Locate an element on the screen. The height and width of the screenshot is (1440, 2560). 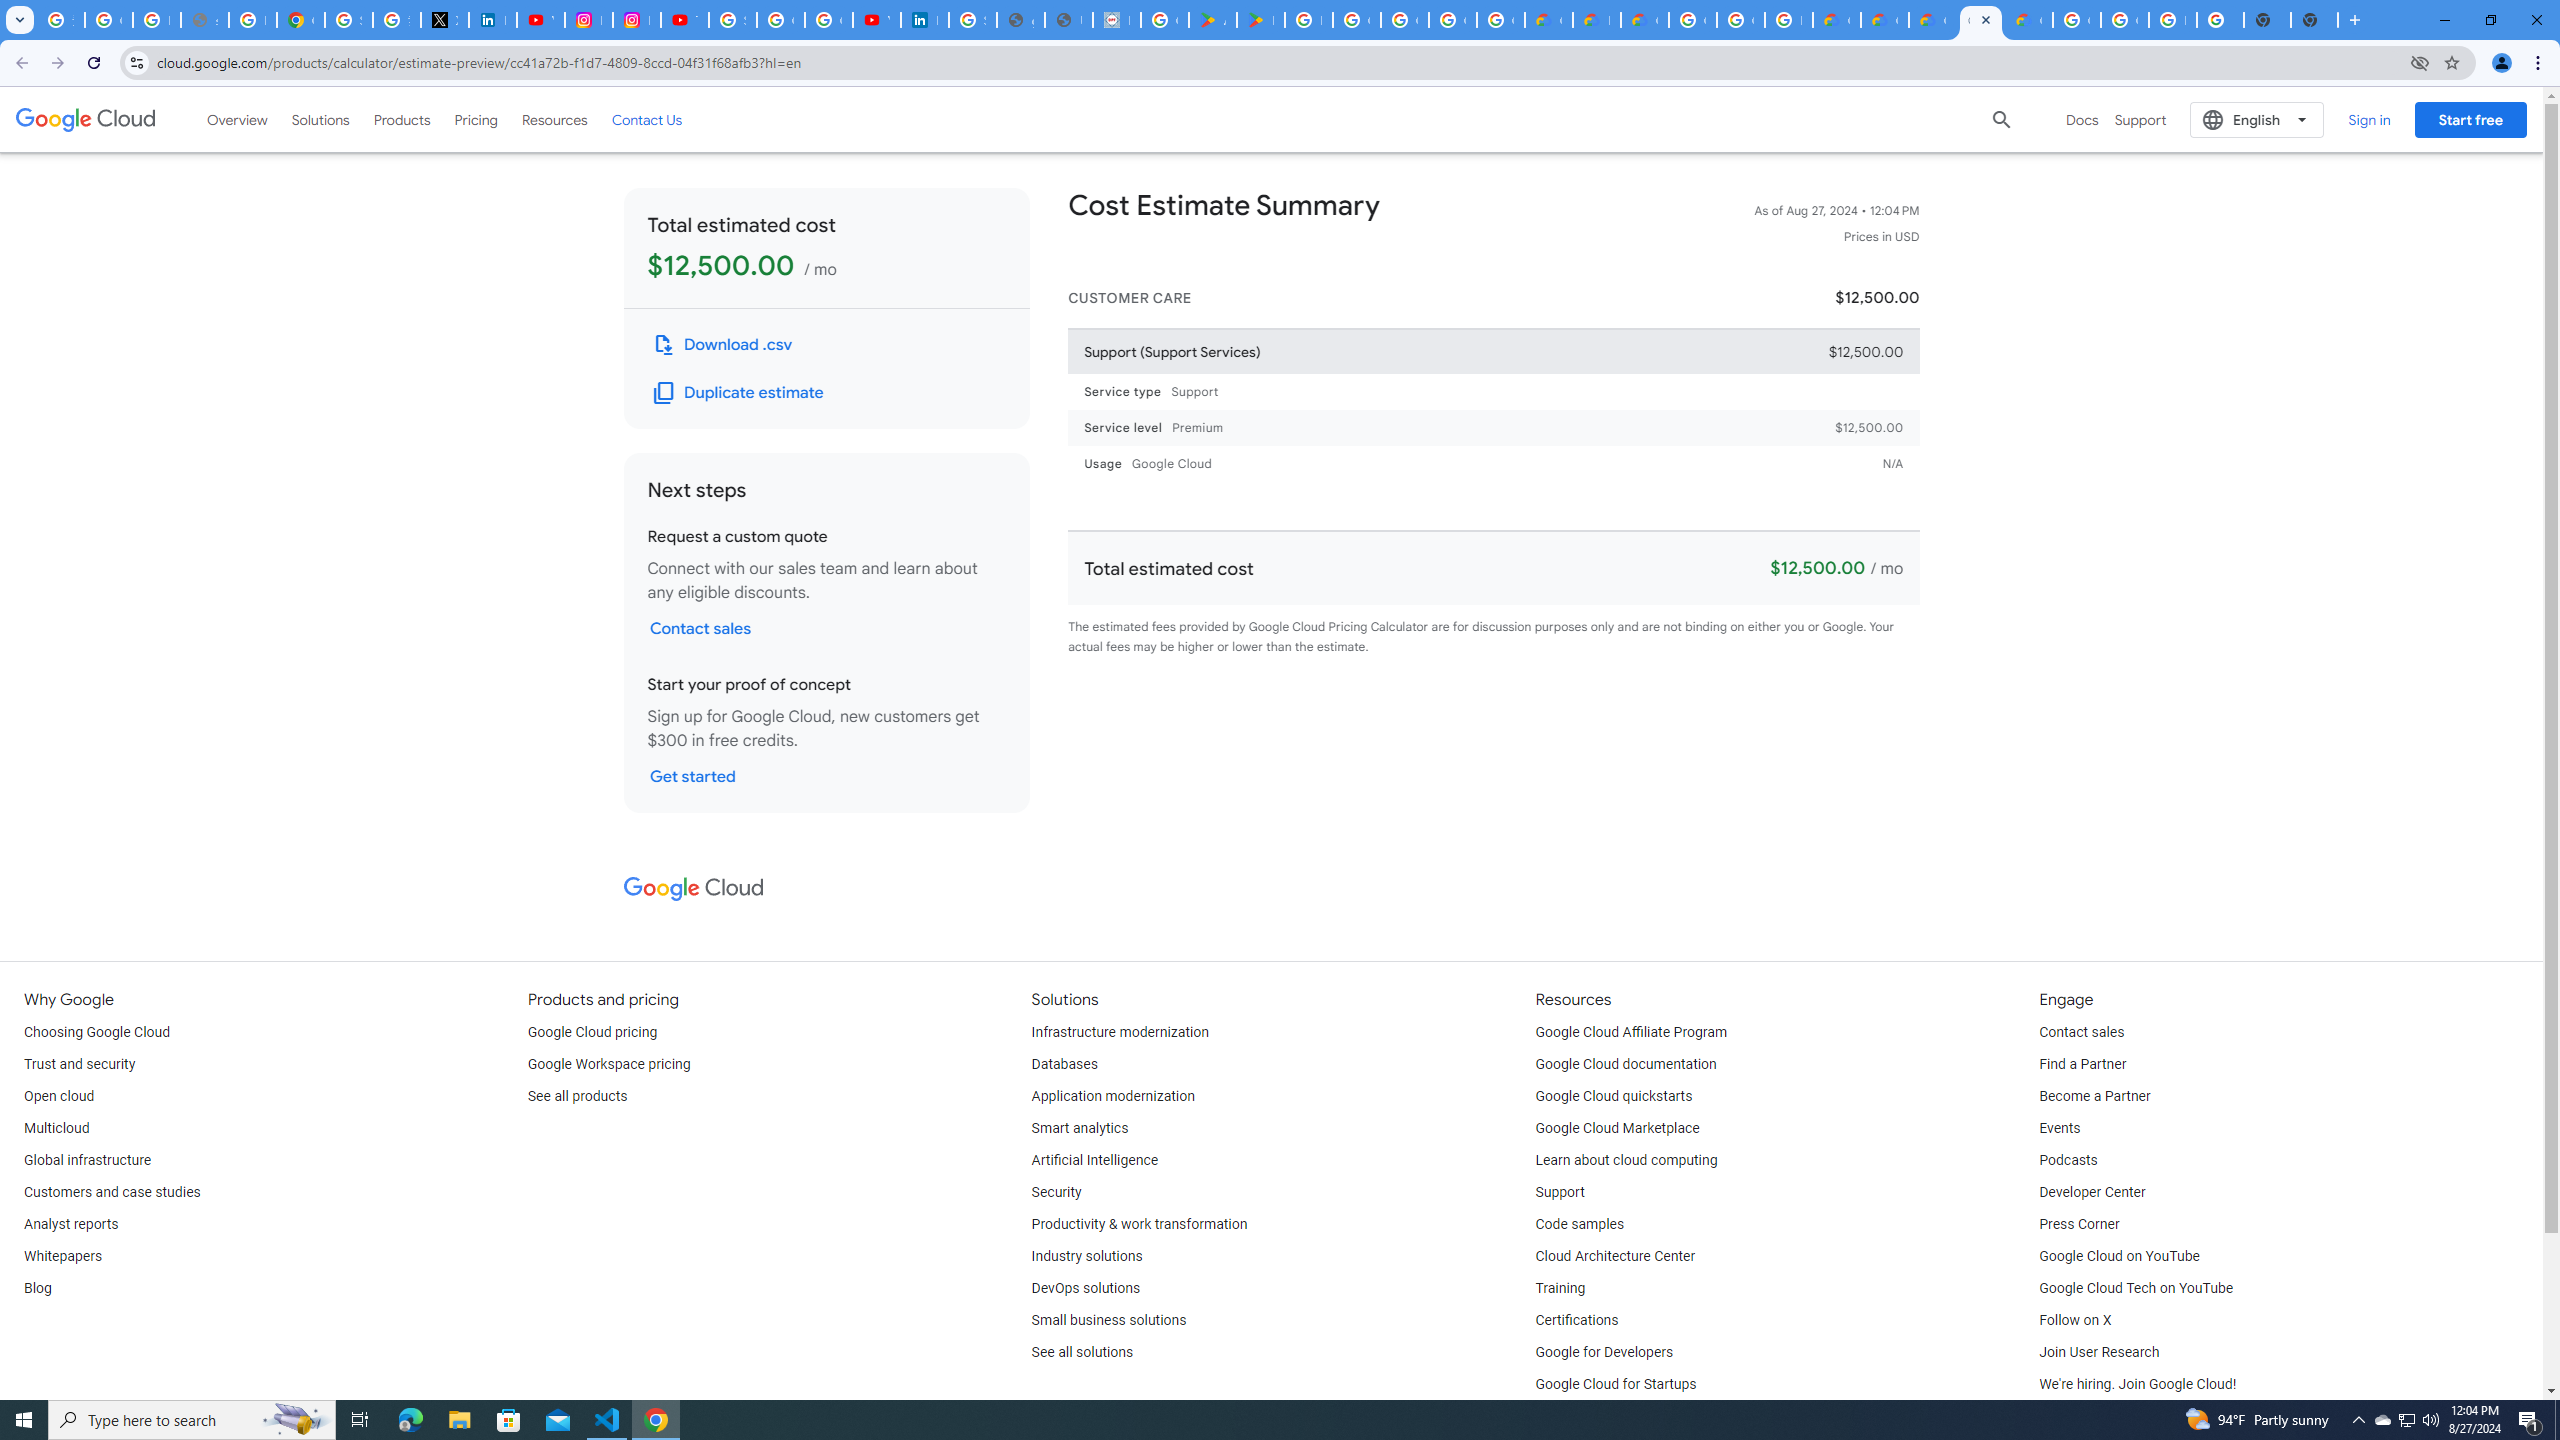
Customer Care | Google Cloud is located at coordinates (1548, 20).